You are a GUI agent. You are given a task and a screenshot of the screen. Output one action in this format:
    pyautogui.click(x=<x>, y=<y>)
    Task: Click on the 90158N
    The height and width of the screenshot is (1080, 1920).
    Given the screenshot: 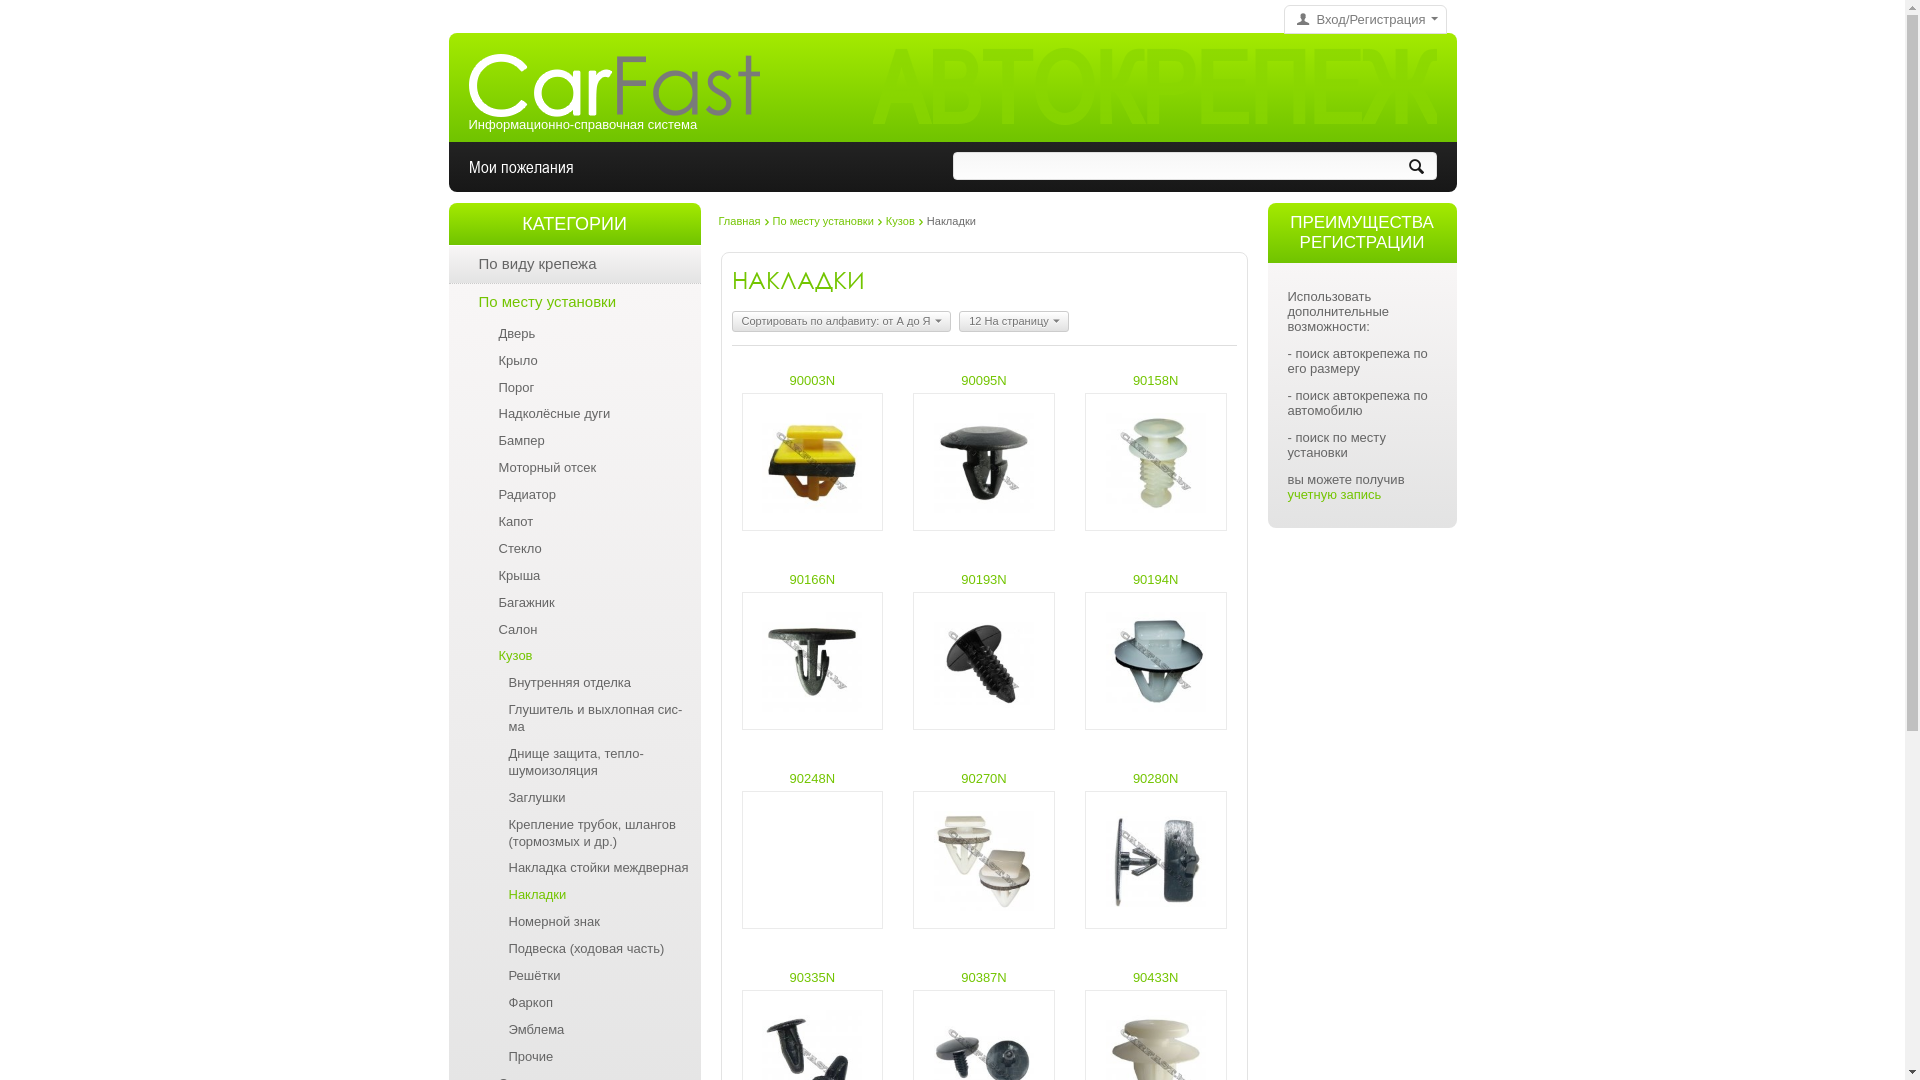 What is the action you would take?
    pyautogui.click(x=1156, y=381)
    